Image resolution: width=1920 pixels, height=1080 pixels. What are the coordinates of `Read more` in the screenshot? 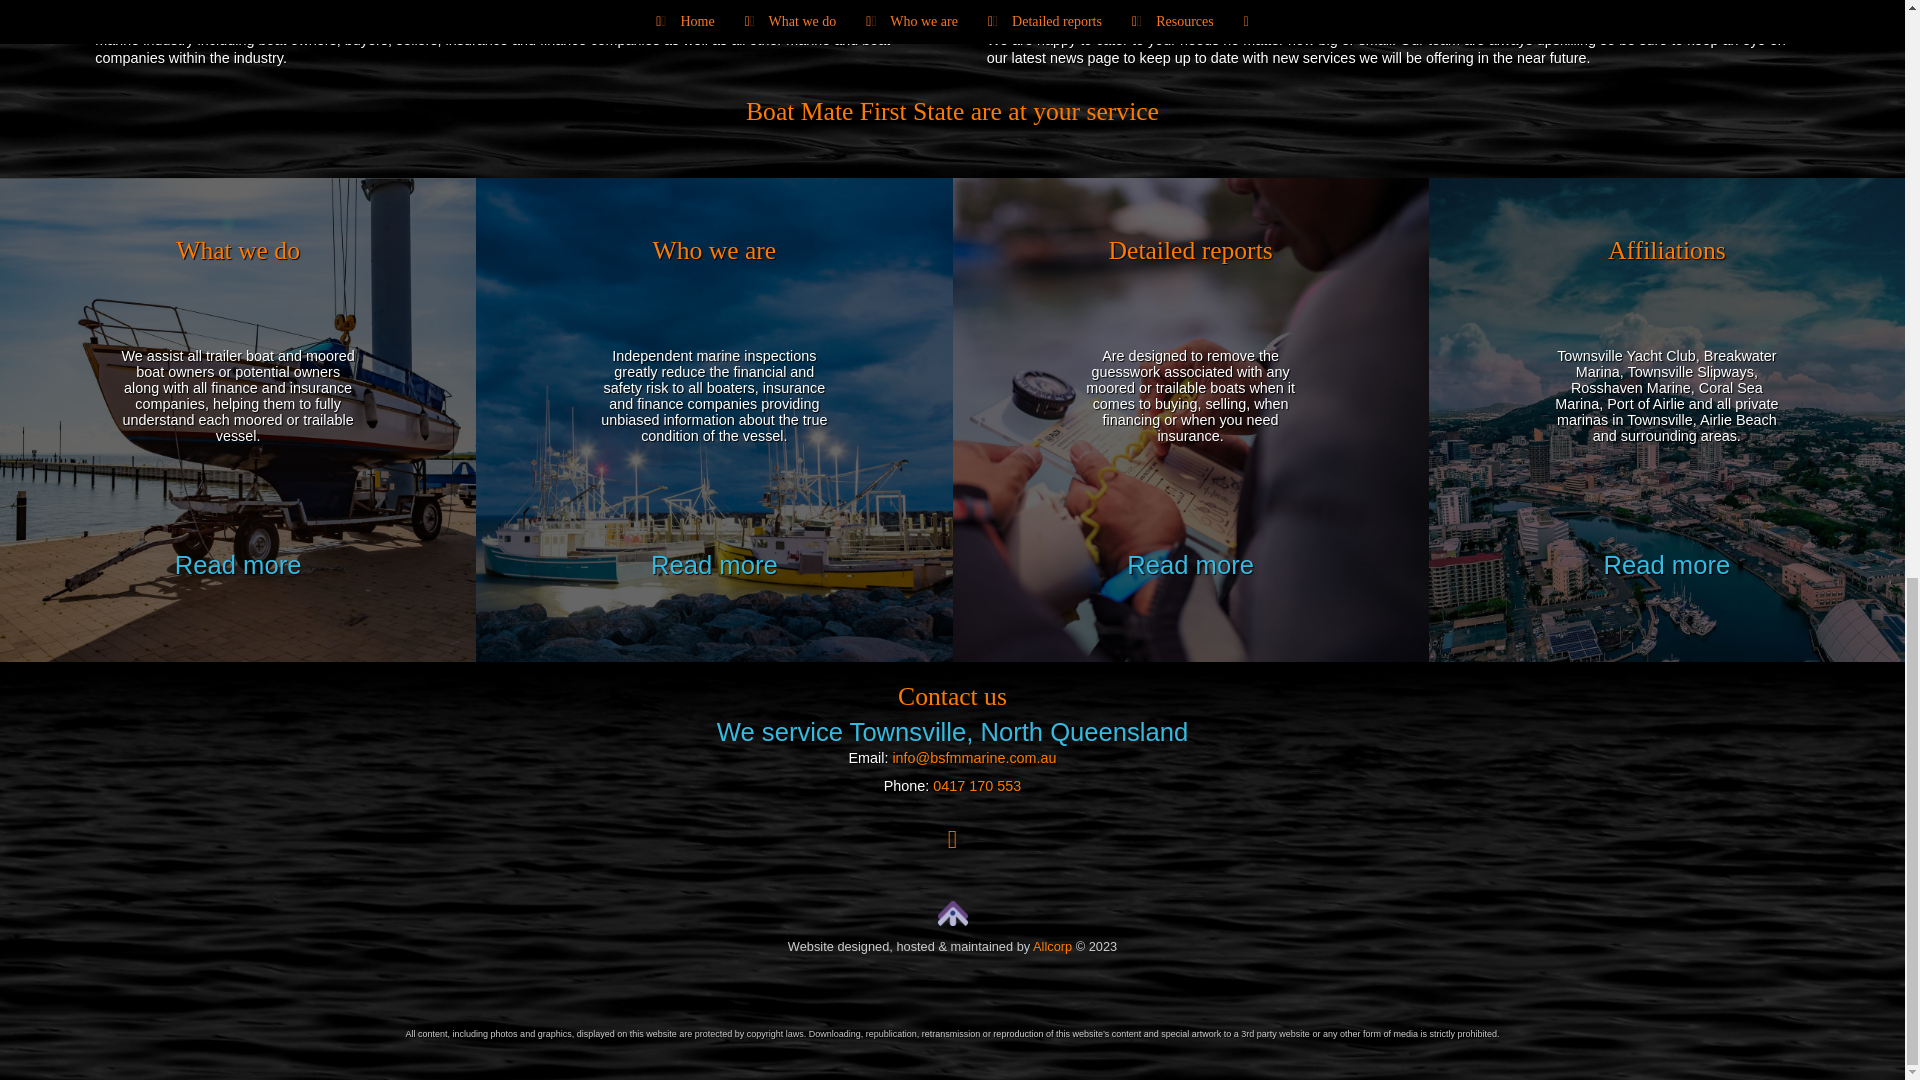 It's located at (1667, 564).